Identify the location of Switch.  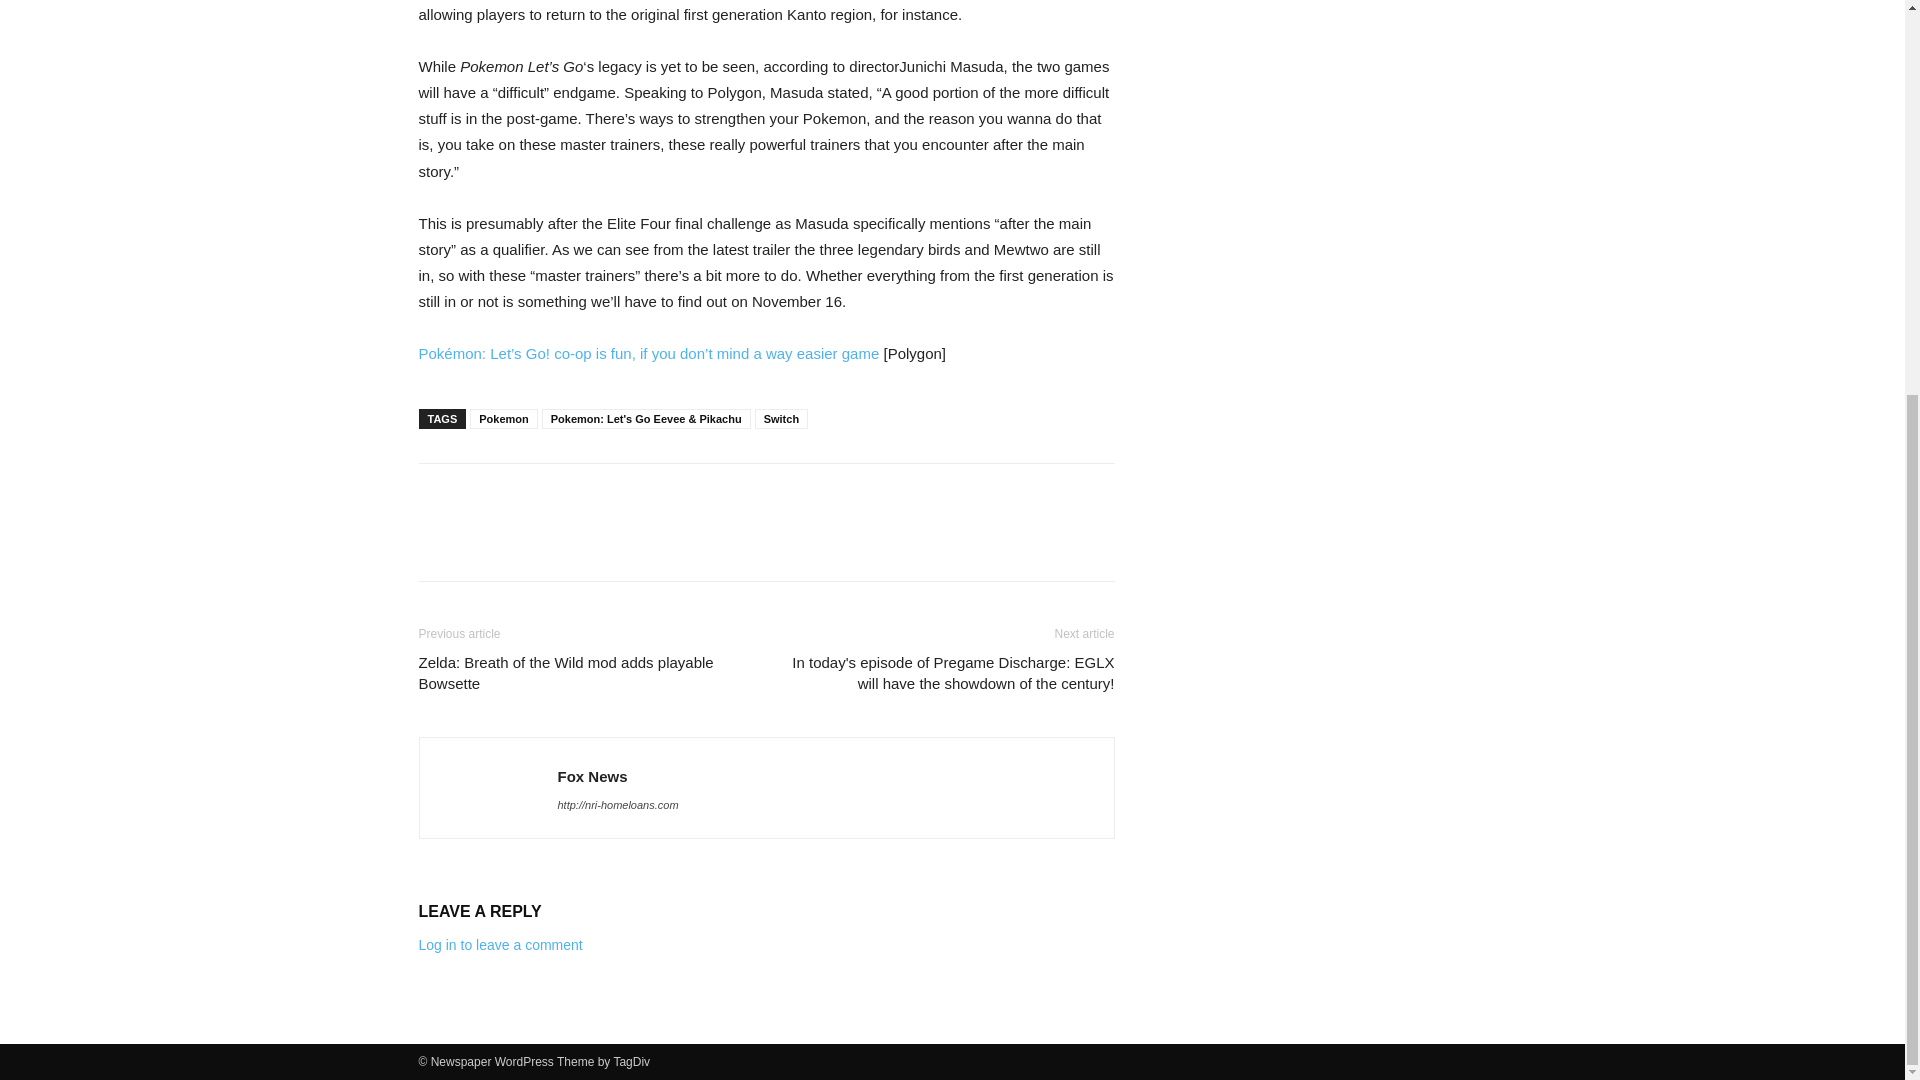
(781, 418).